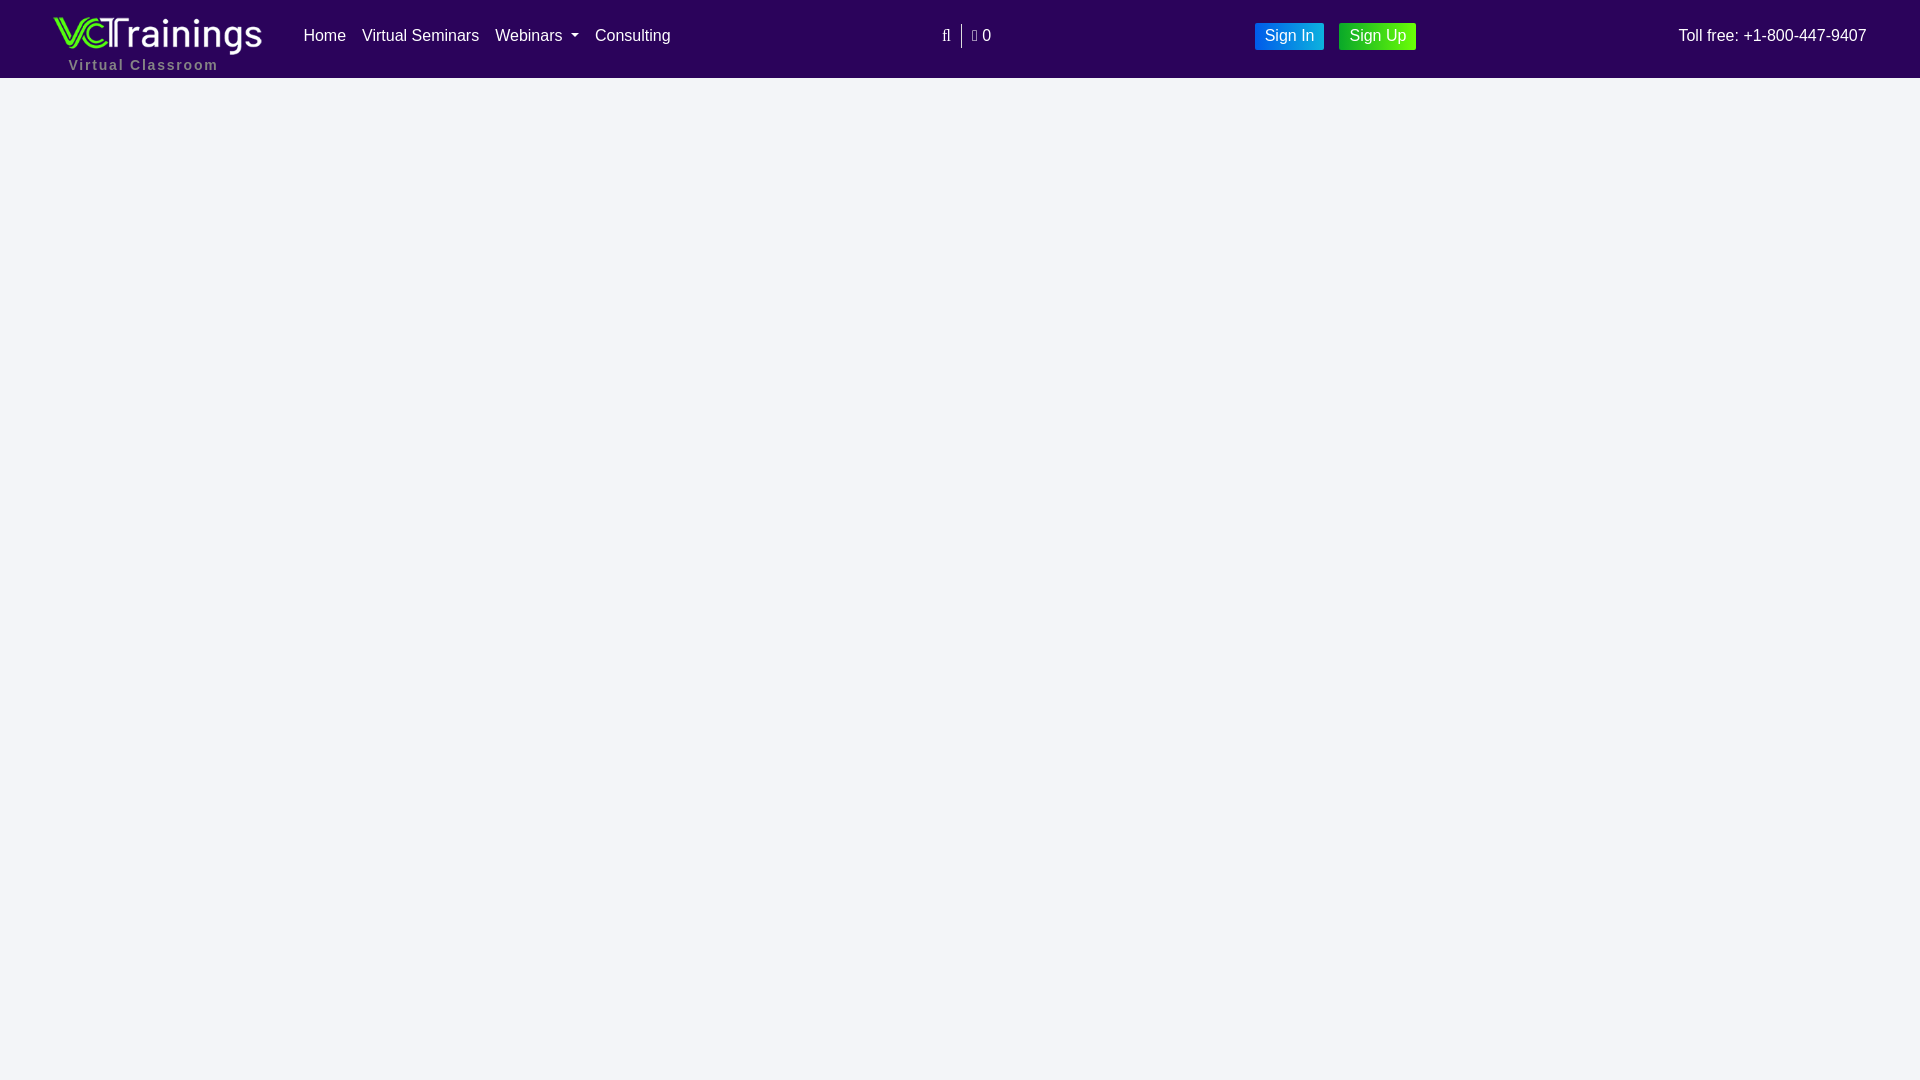 This screenshot has height=1080, width=1920. I want to click on Sign Up, so click(1377, 36).